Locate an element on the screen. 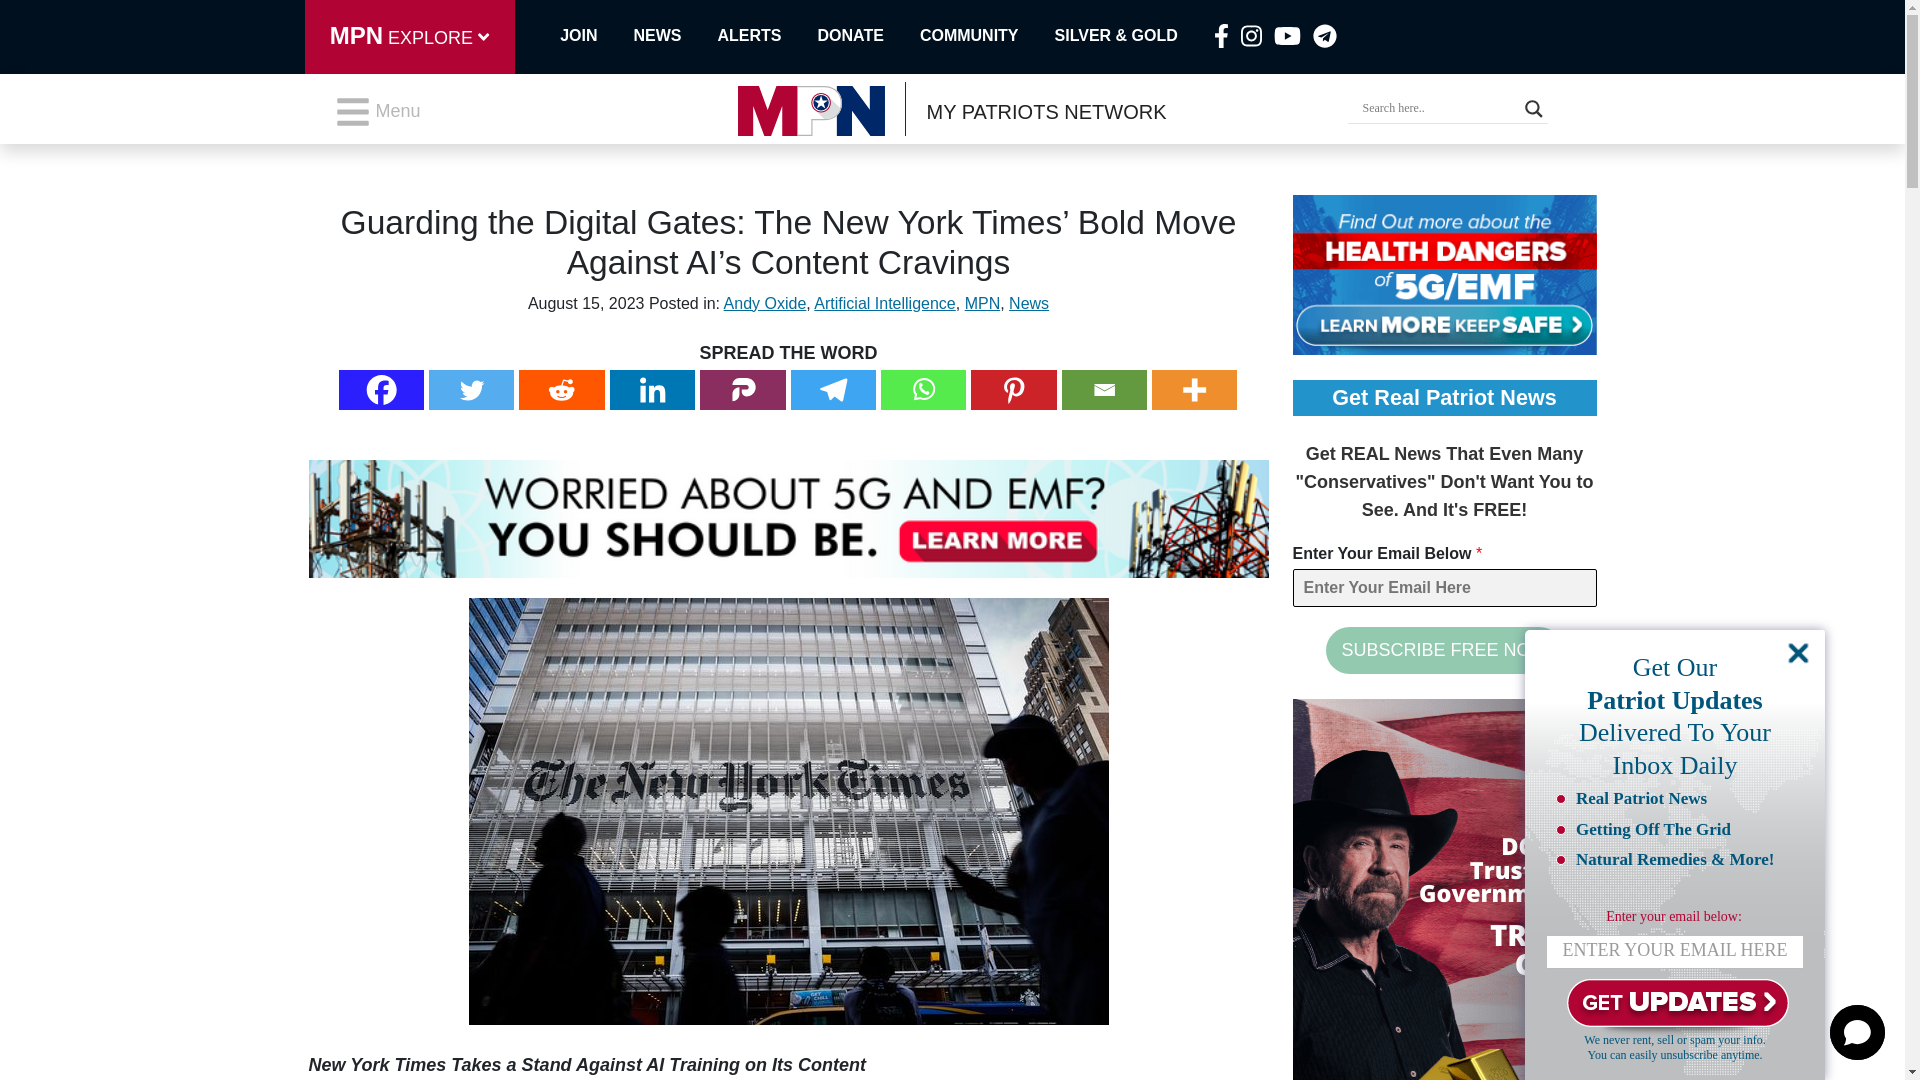 The width and height of the screenshot is (1920, 1080). MPN EXPLORE is located at coordinates (408, 37).